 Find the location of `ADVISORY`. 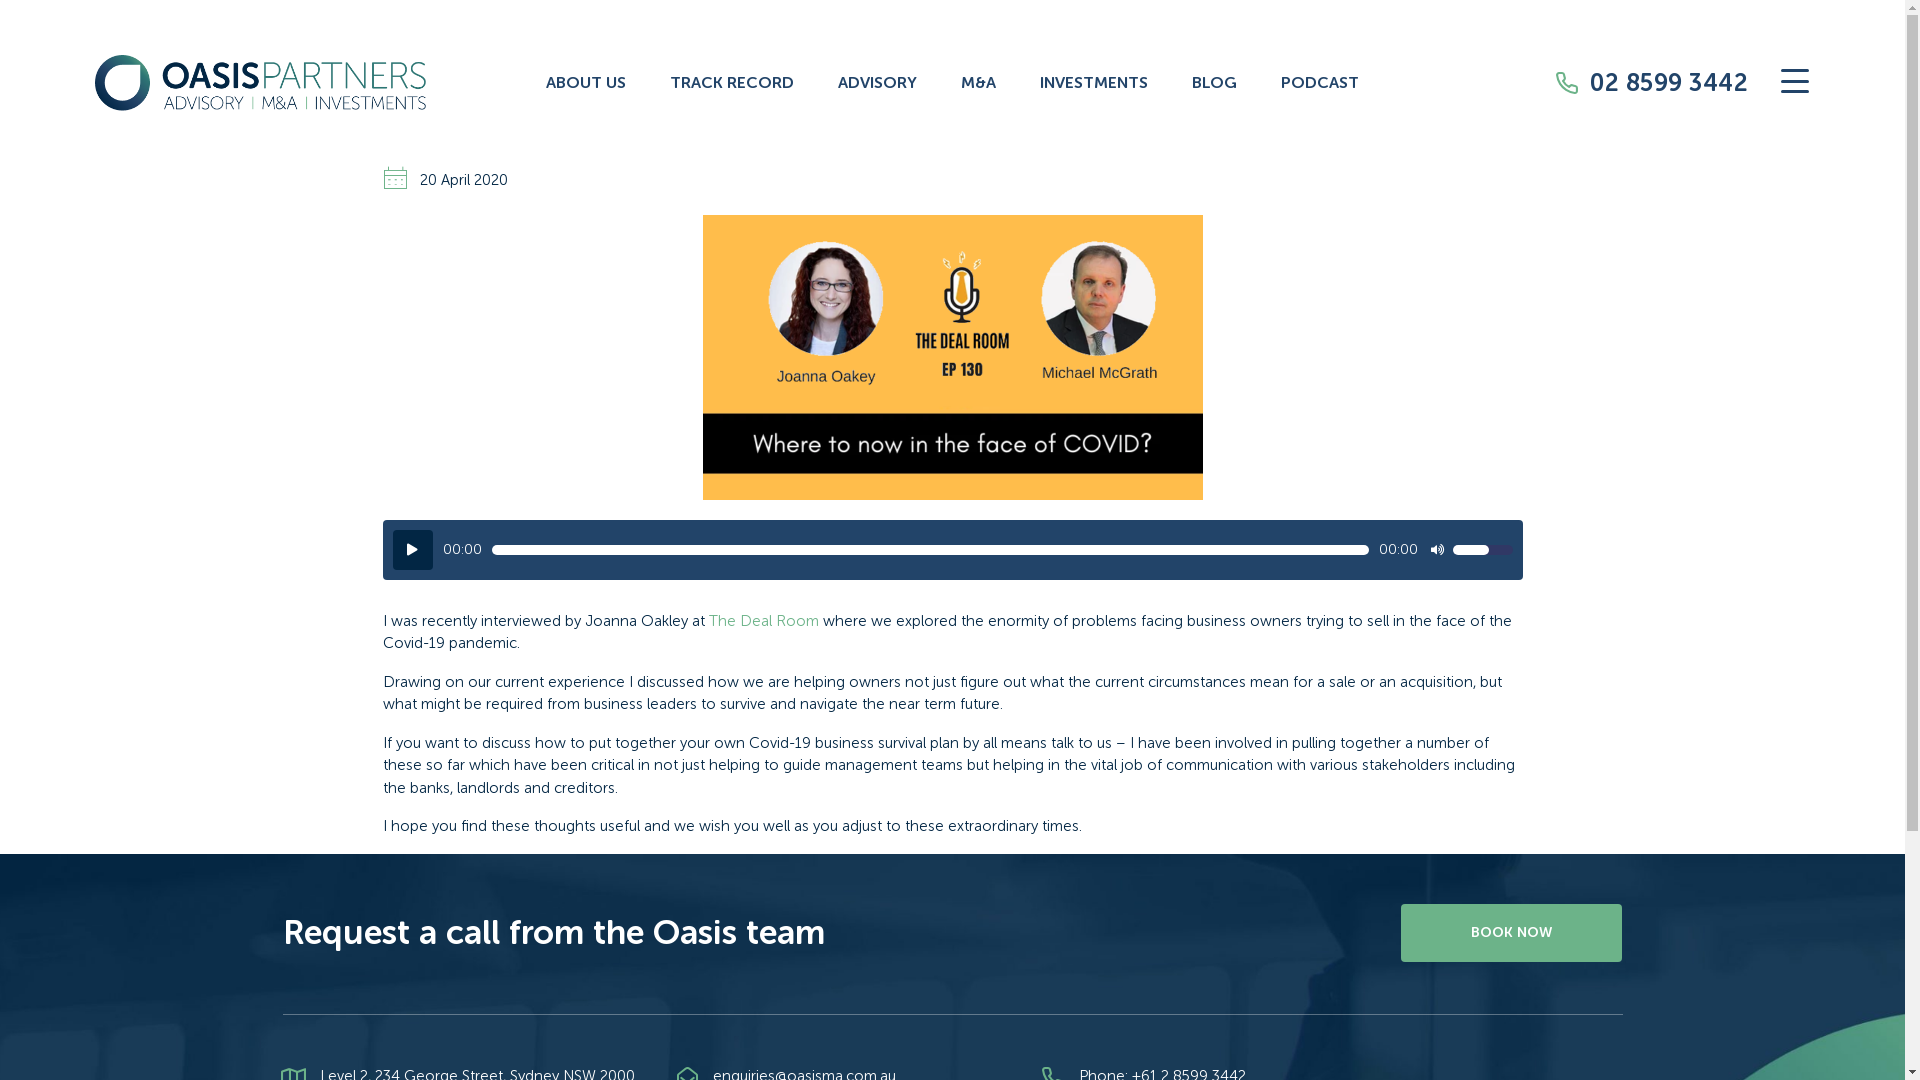

ADVISORY is located at coordinates (878, 84).